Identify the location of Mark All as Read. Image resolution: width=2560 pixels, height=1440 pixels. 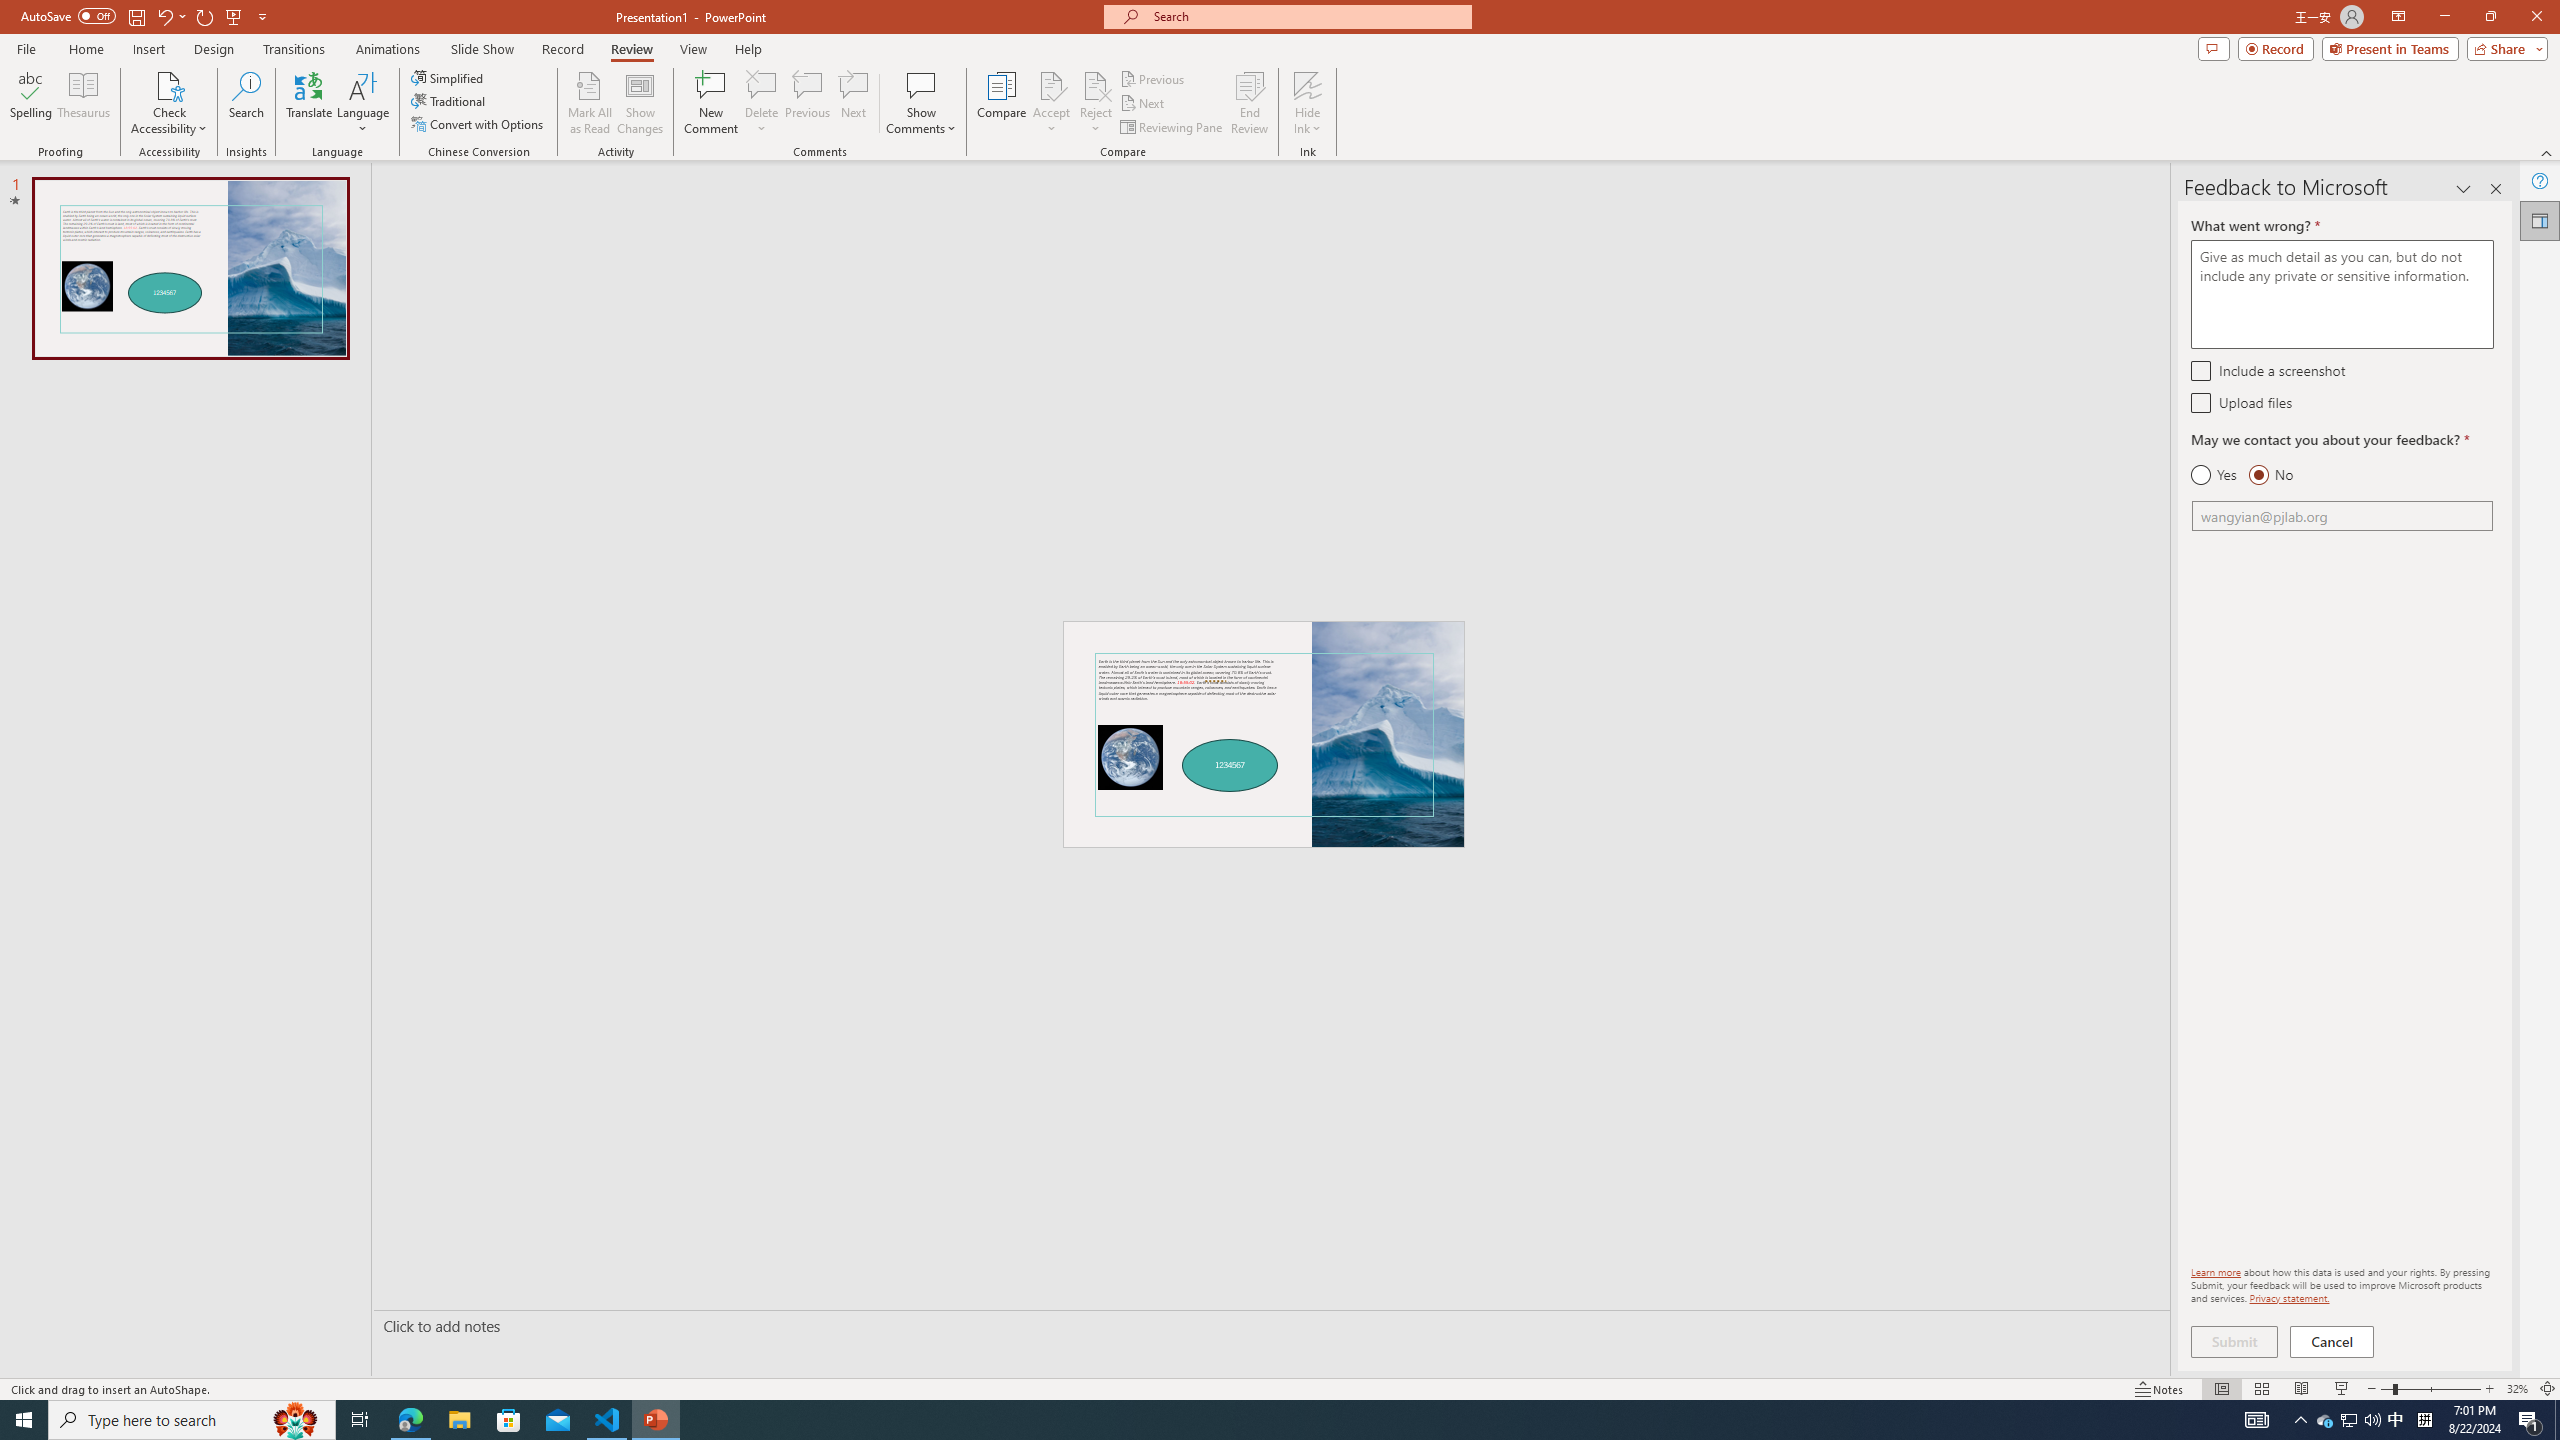
(590, 103).